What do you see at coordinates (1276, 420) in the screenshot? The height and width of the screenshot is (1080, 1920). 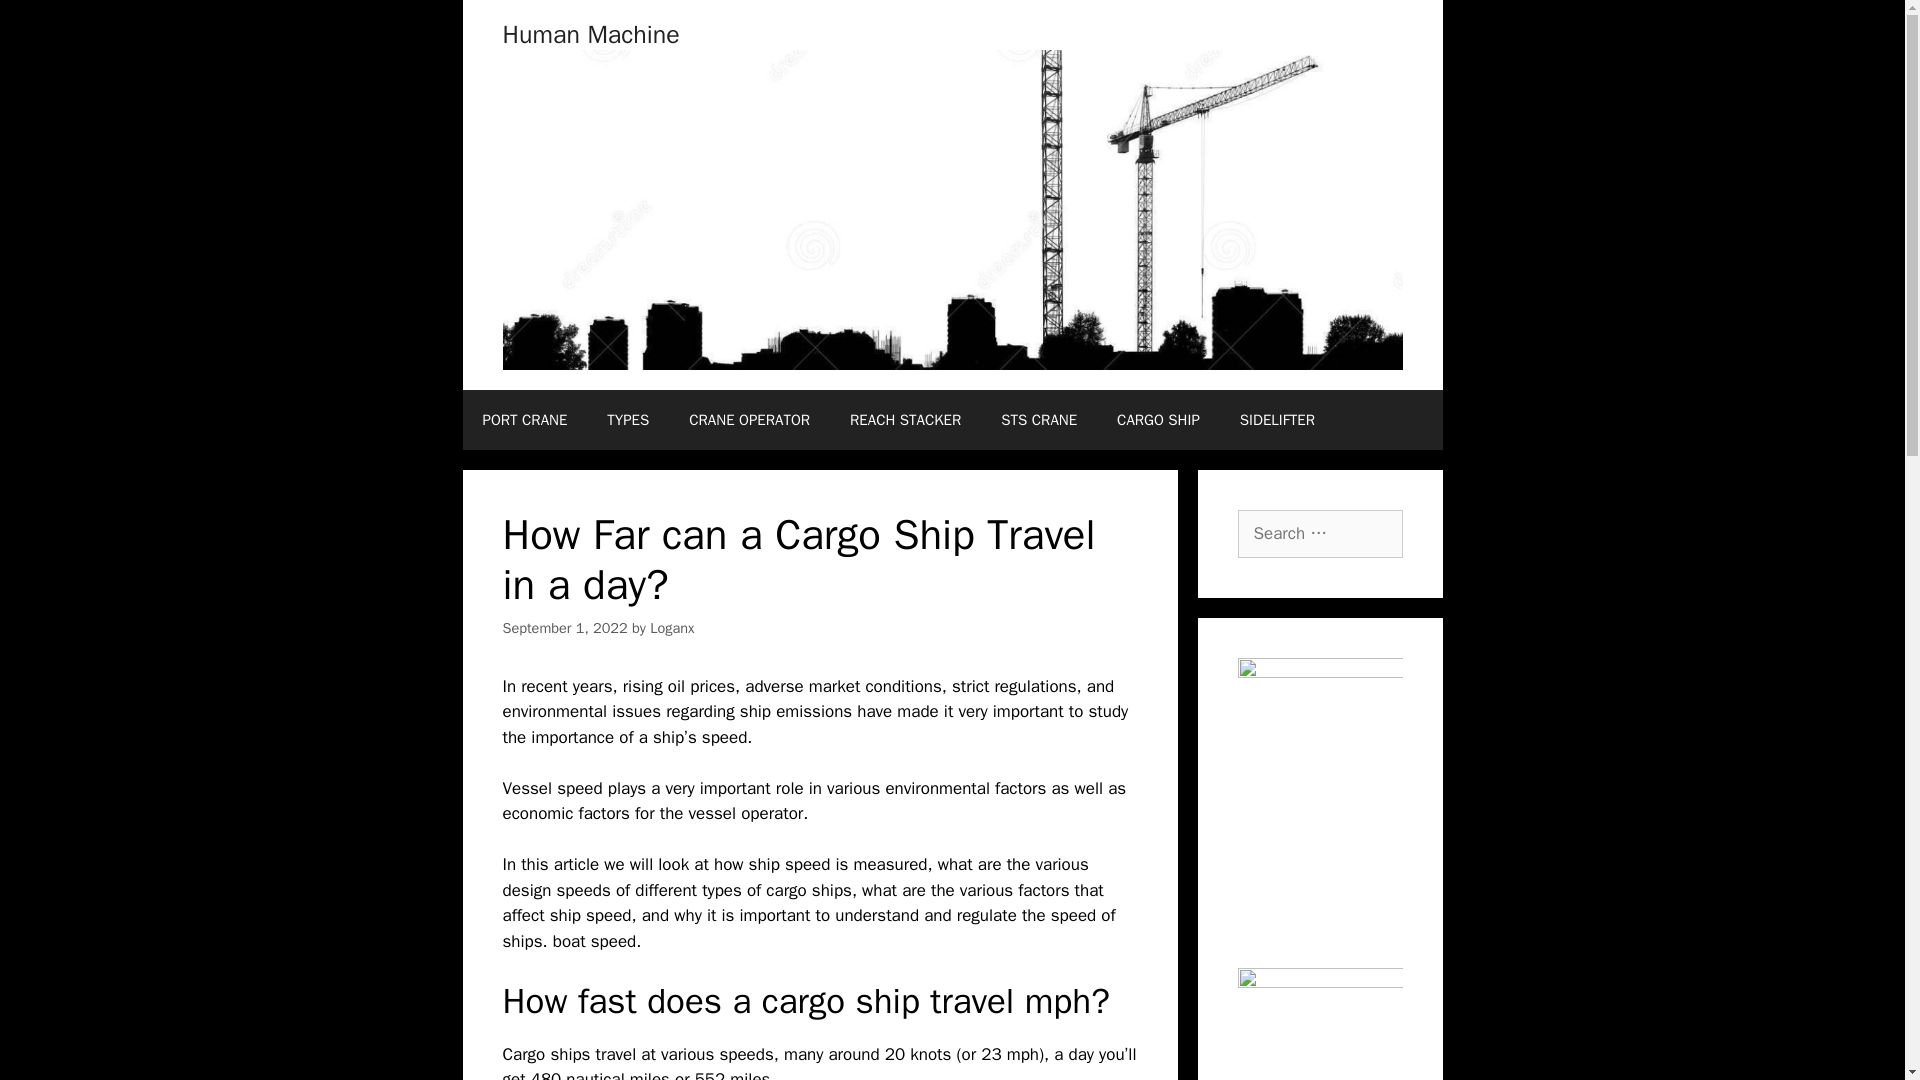 I see `SIDELIFTER` at bounding box center [1276, 420].